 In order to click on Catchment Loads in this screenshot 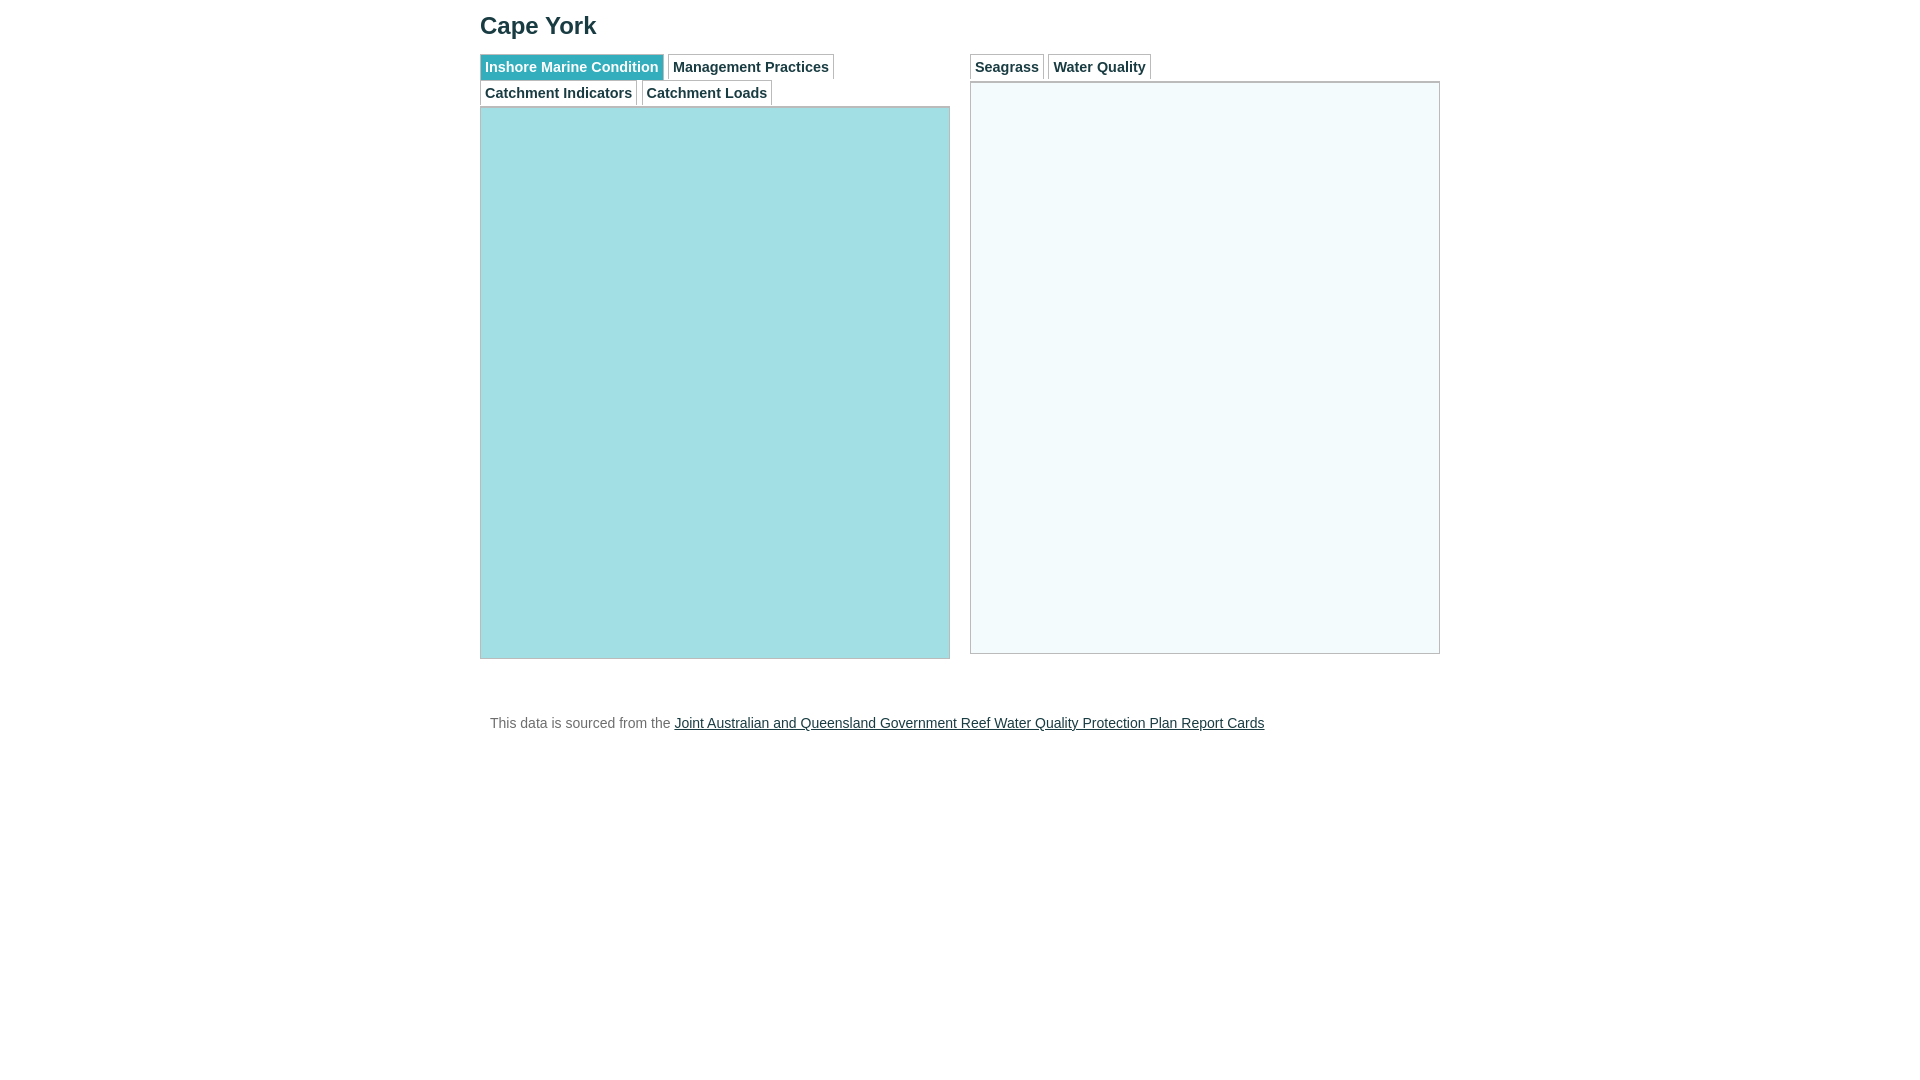, I will do `click(708, 92)`.